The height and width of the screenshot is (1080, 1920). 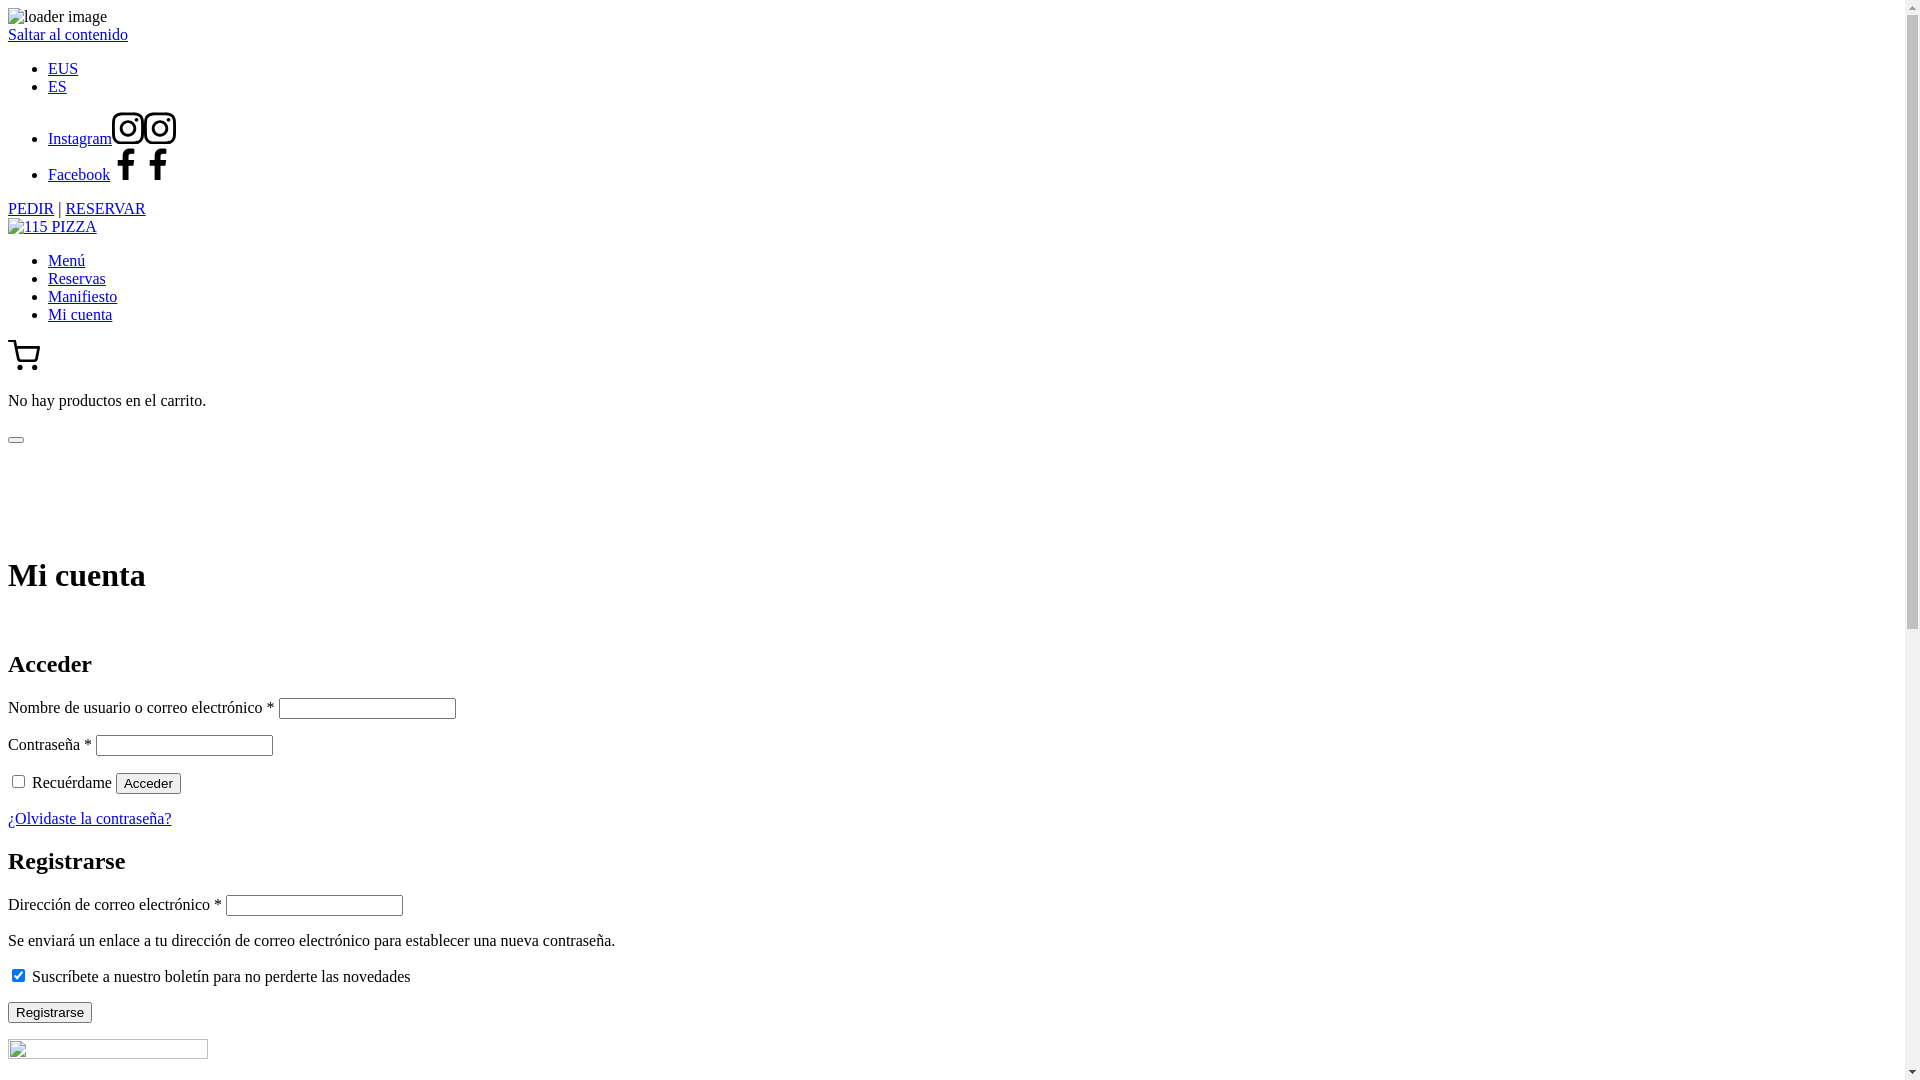 What do you see at coordinates (80, 314) in the screenshot?
I see `Mi cuenta` at bounding box center [80, 314].